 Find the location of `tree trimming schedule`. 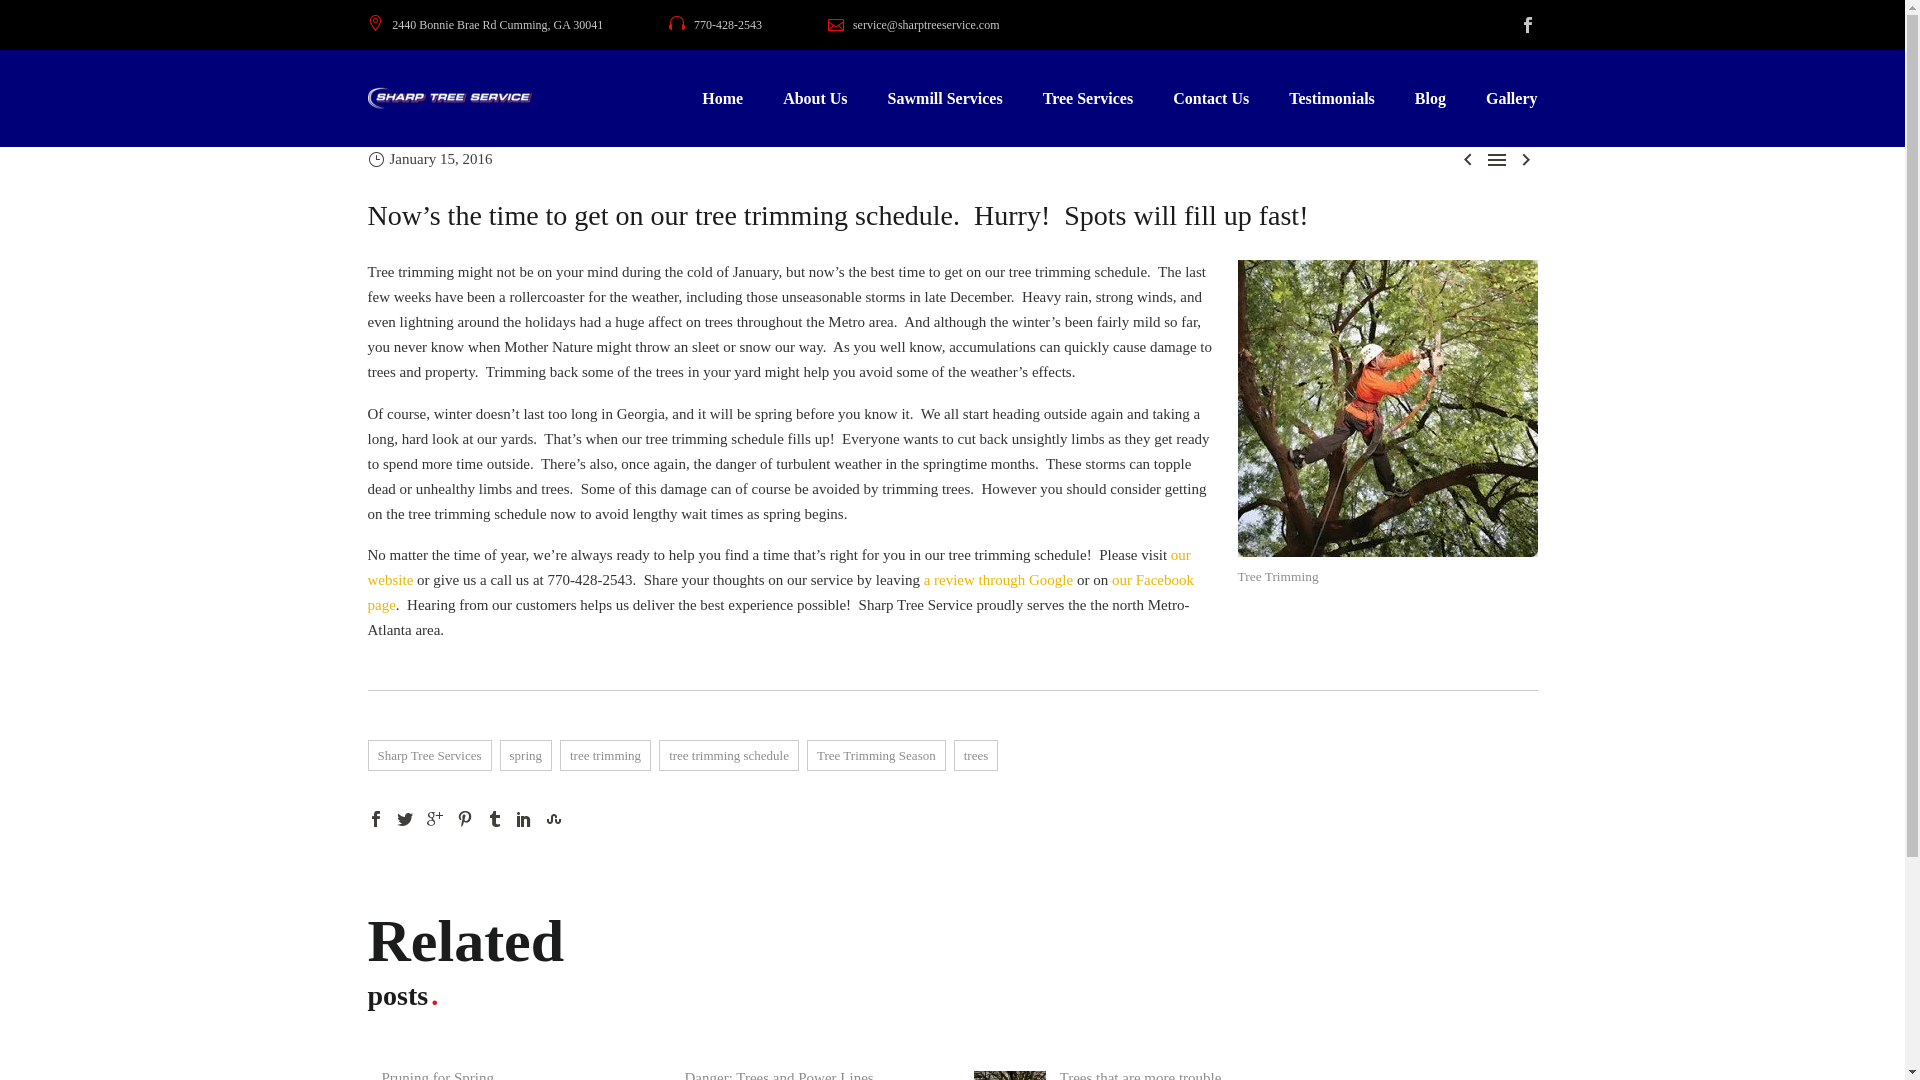

tree trimming schedule is located at coordinates (728, 755).